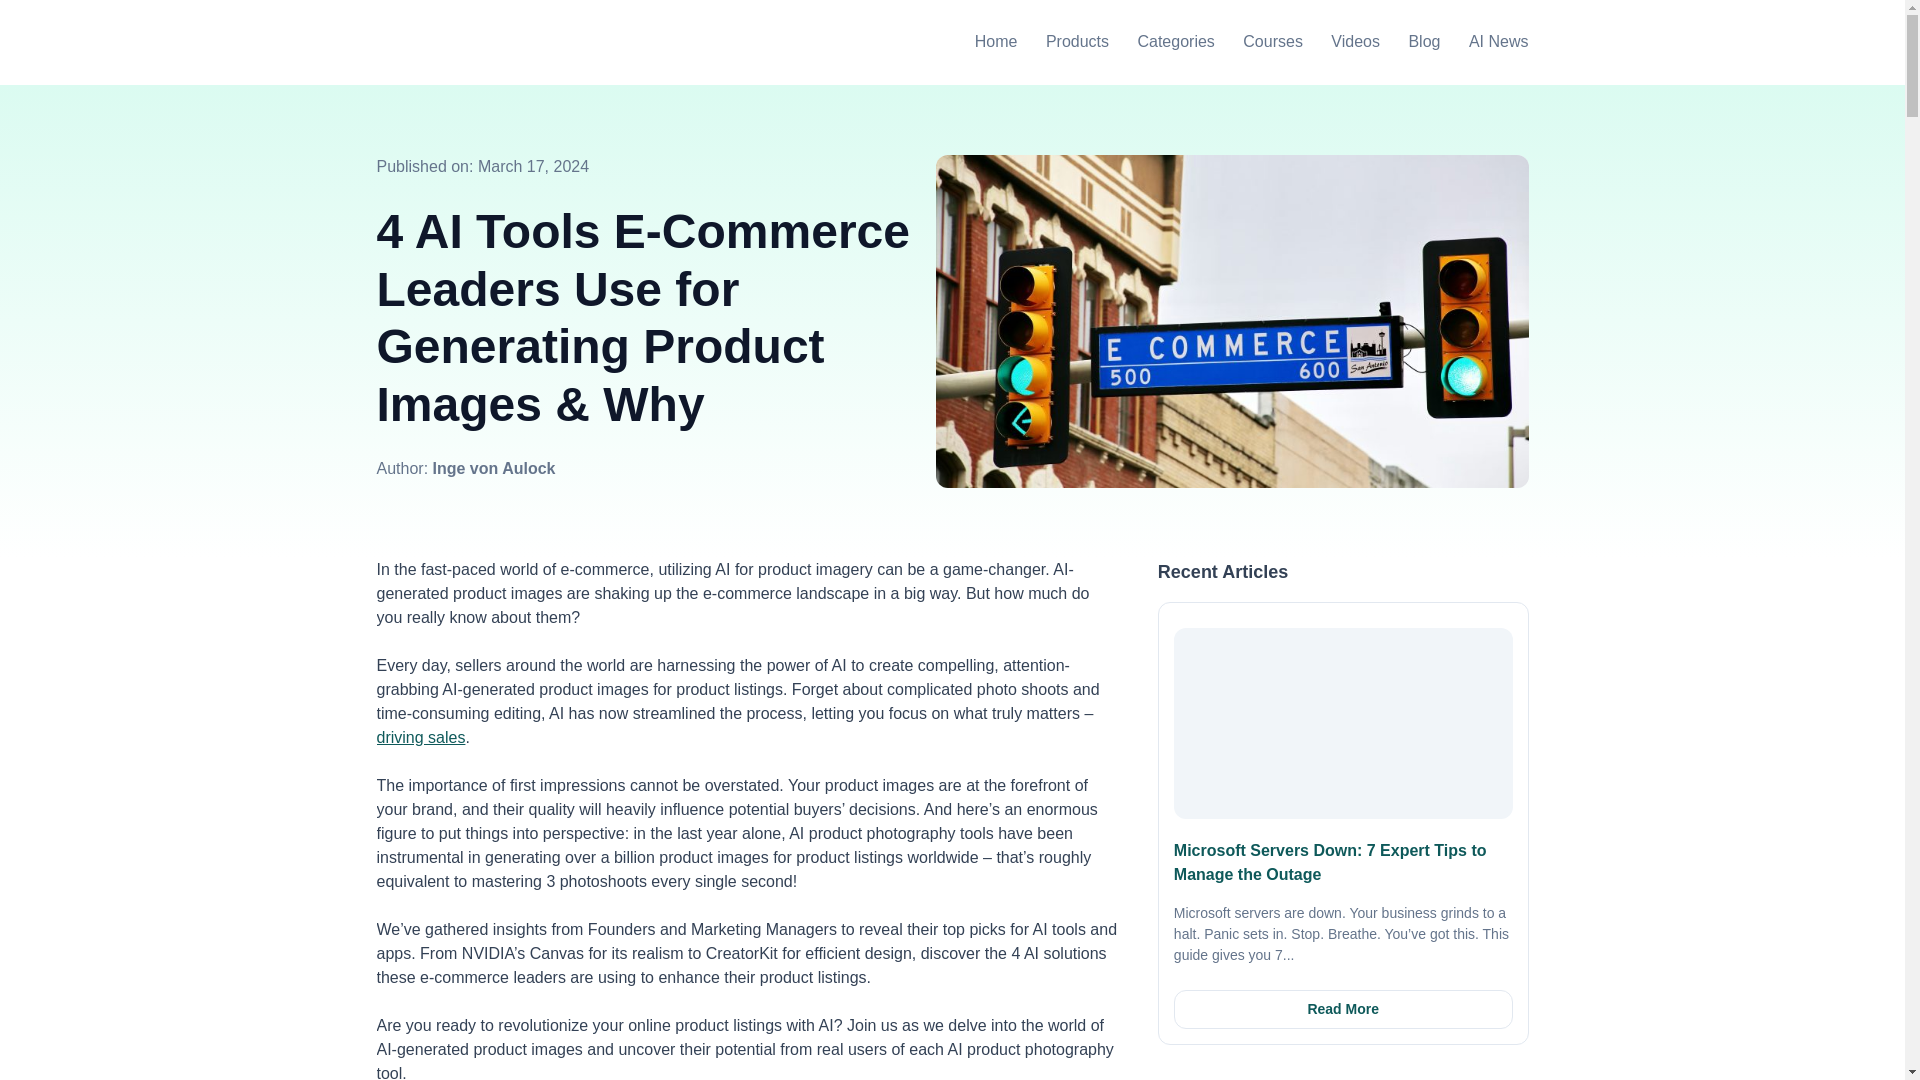 Image resolution: width=1920 pixels, height=1080 pixels. What do you see at coordinates (1342, 1010) in the screenshot?
I see `Read More` at bounding box center [1342, 1010].